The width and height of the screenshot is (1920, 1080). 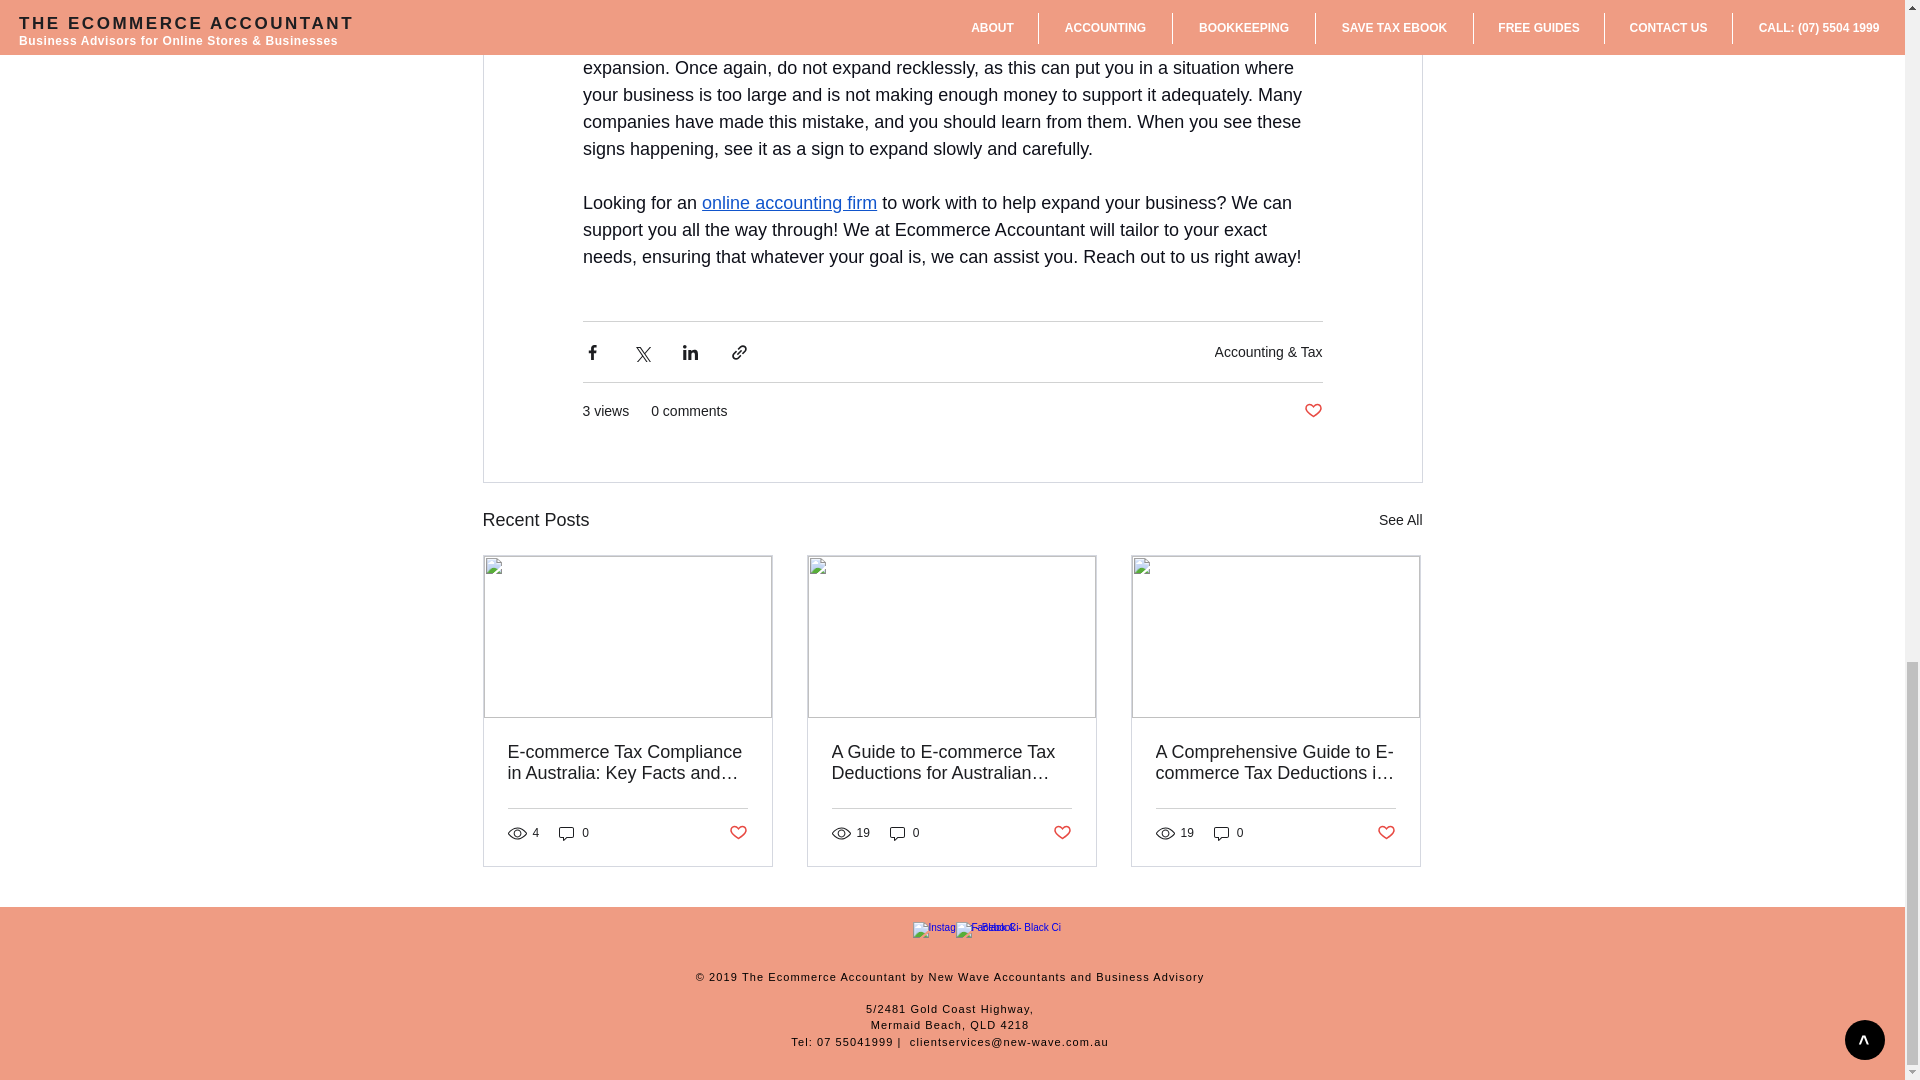 I want to click on 0, so click(x=904, y=834).